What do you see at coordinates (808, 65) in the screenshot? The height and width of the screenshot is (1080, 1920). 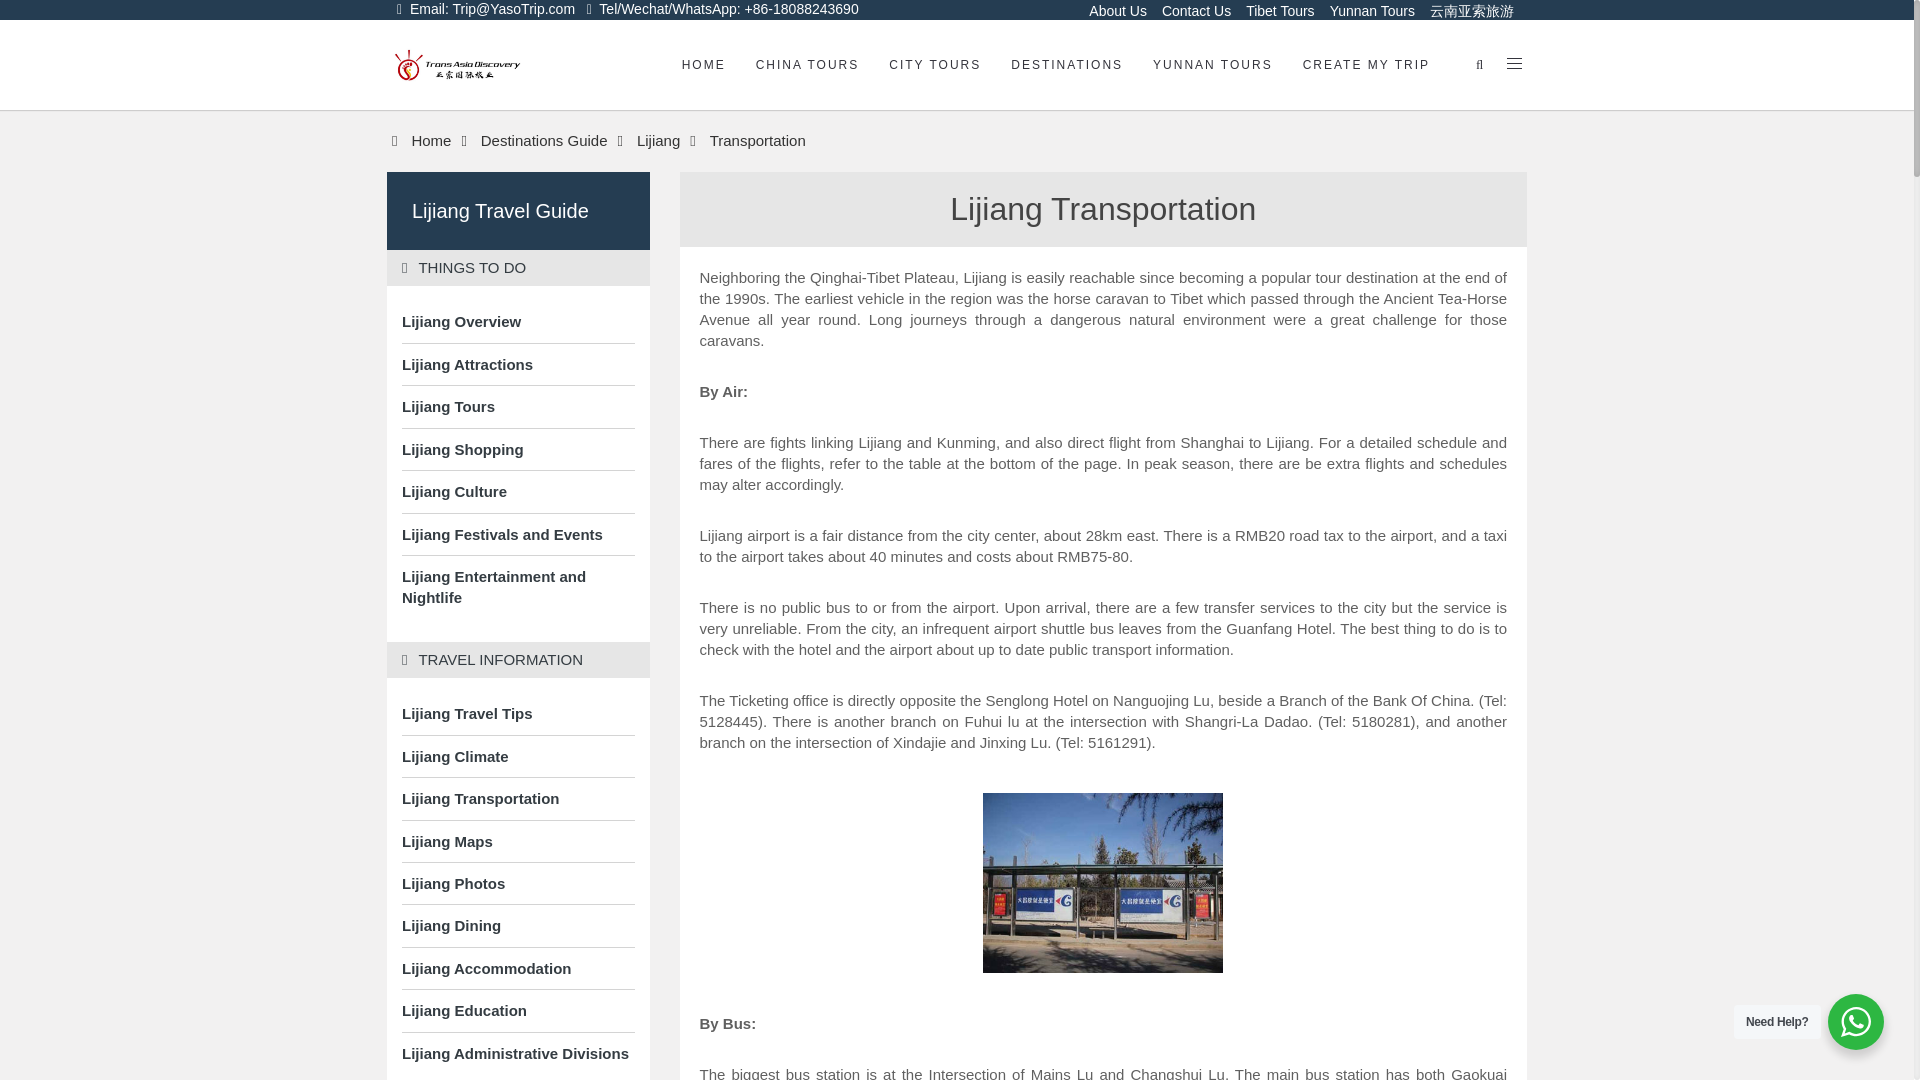 I see `CHINA TOURS` at bounding box center [808, 65].